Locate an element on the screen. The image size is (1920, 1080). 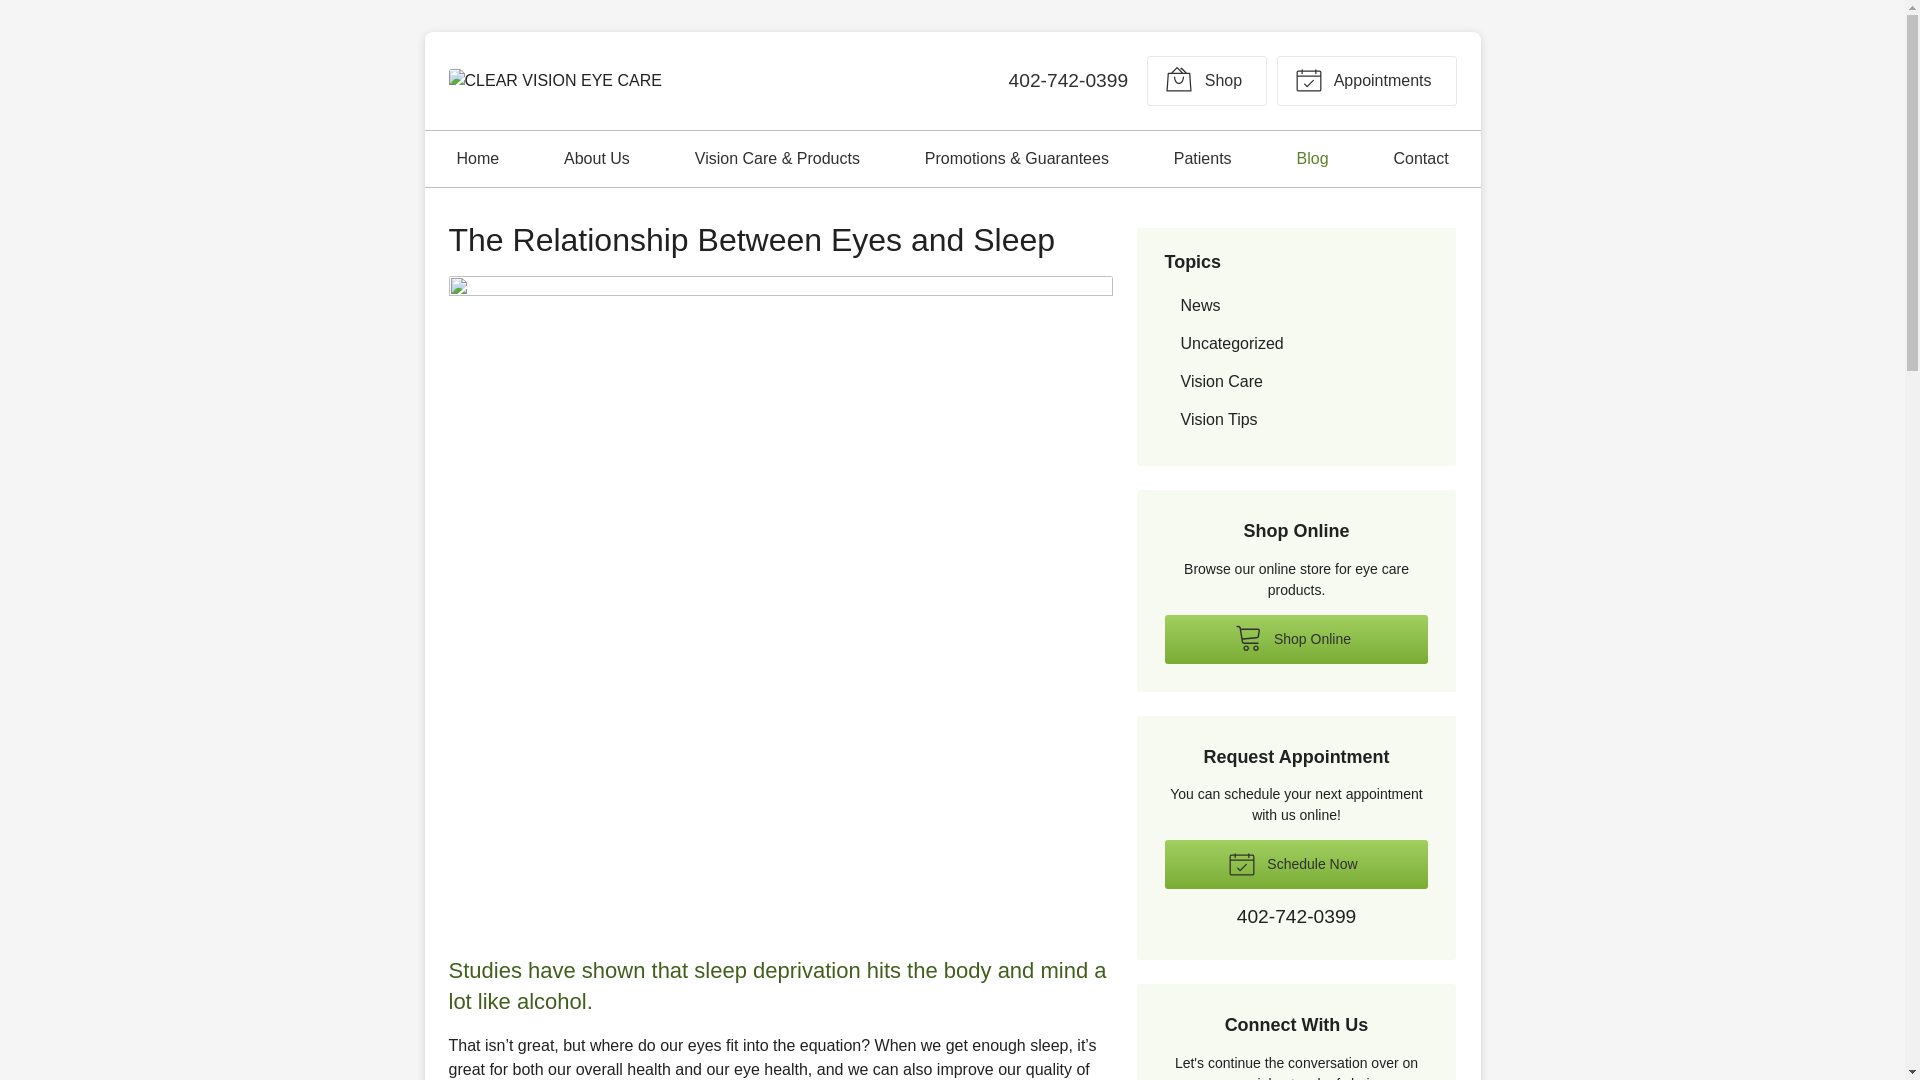
Shop Online is located at coordinates (1206, 80).